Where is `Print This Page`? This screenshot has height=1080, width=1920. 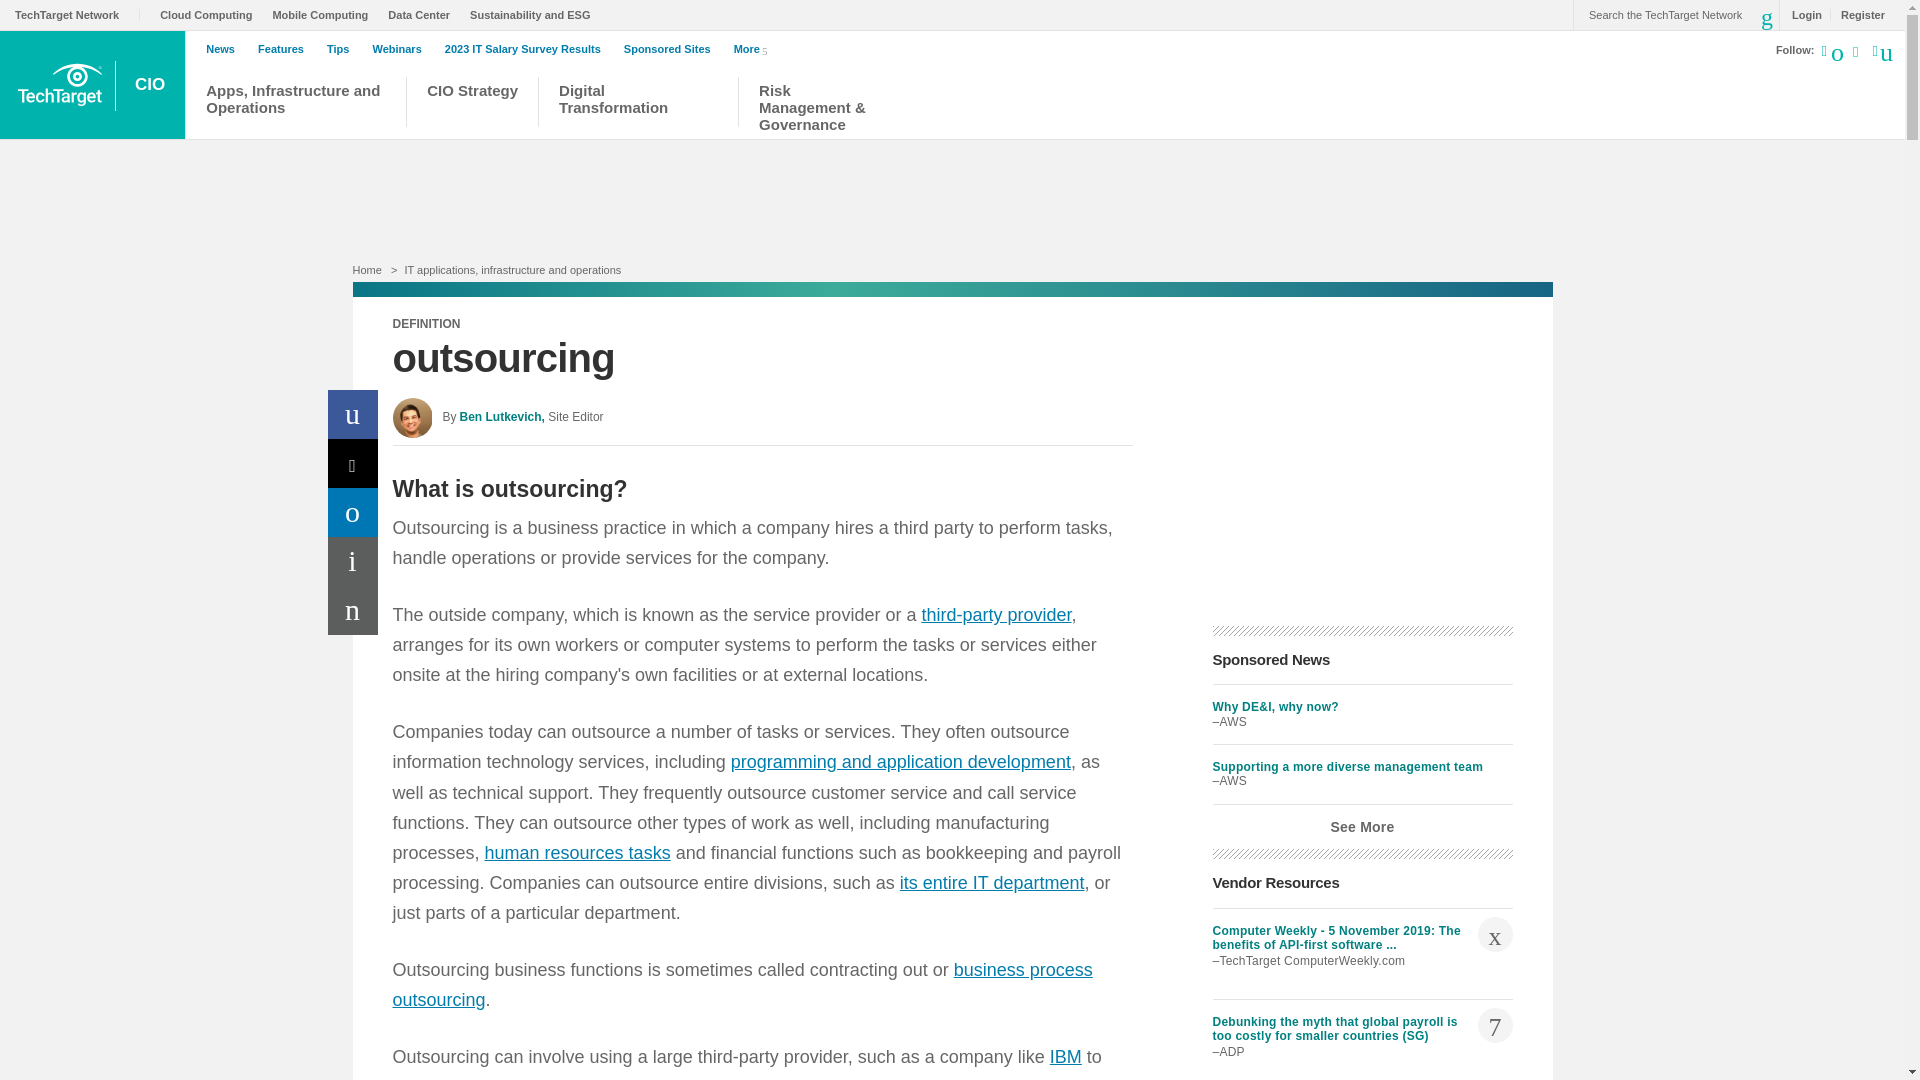 Print This Page is located at coordinates (353, 561).